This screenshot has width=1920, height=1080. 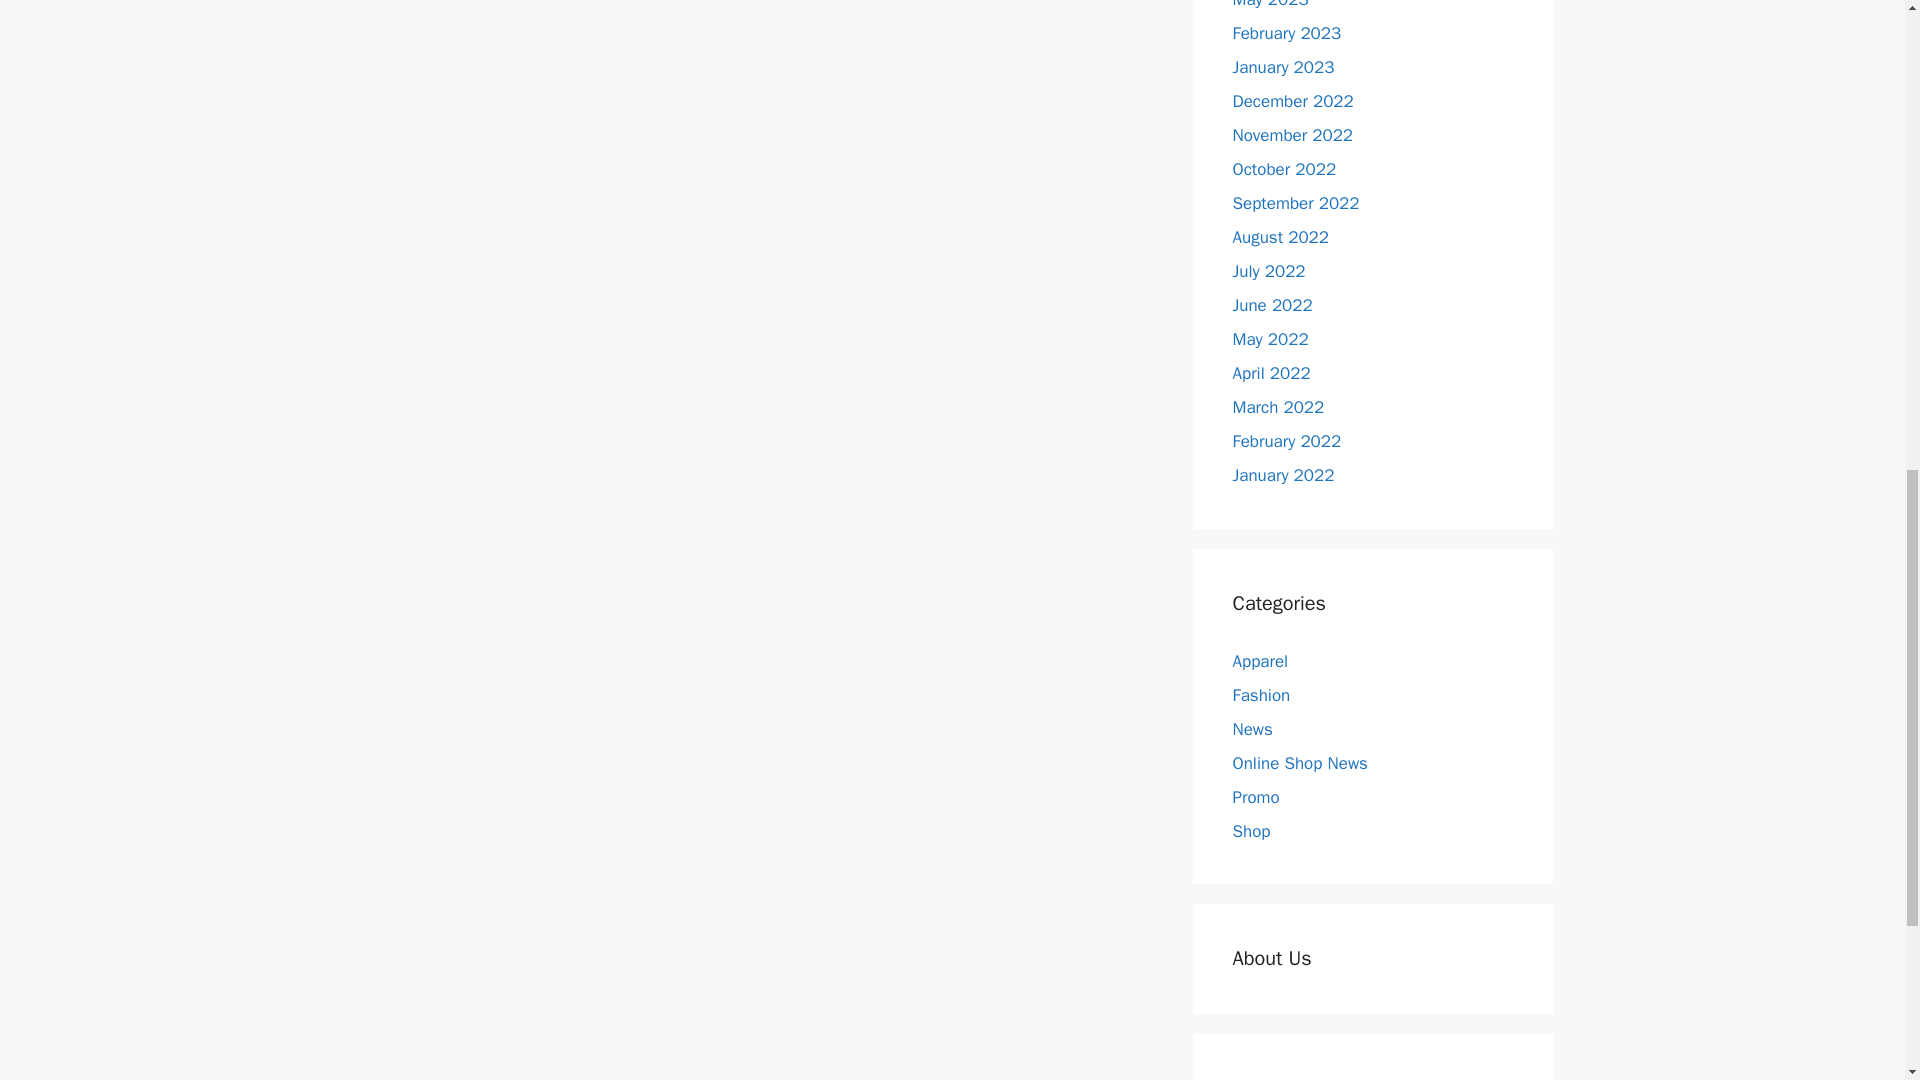 I want to click on February 2023, so click(x=1286, y=33).